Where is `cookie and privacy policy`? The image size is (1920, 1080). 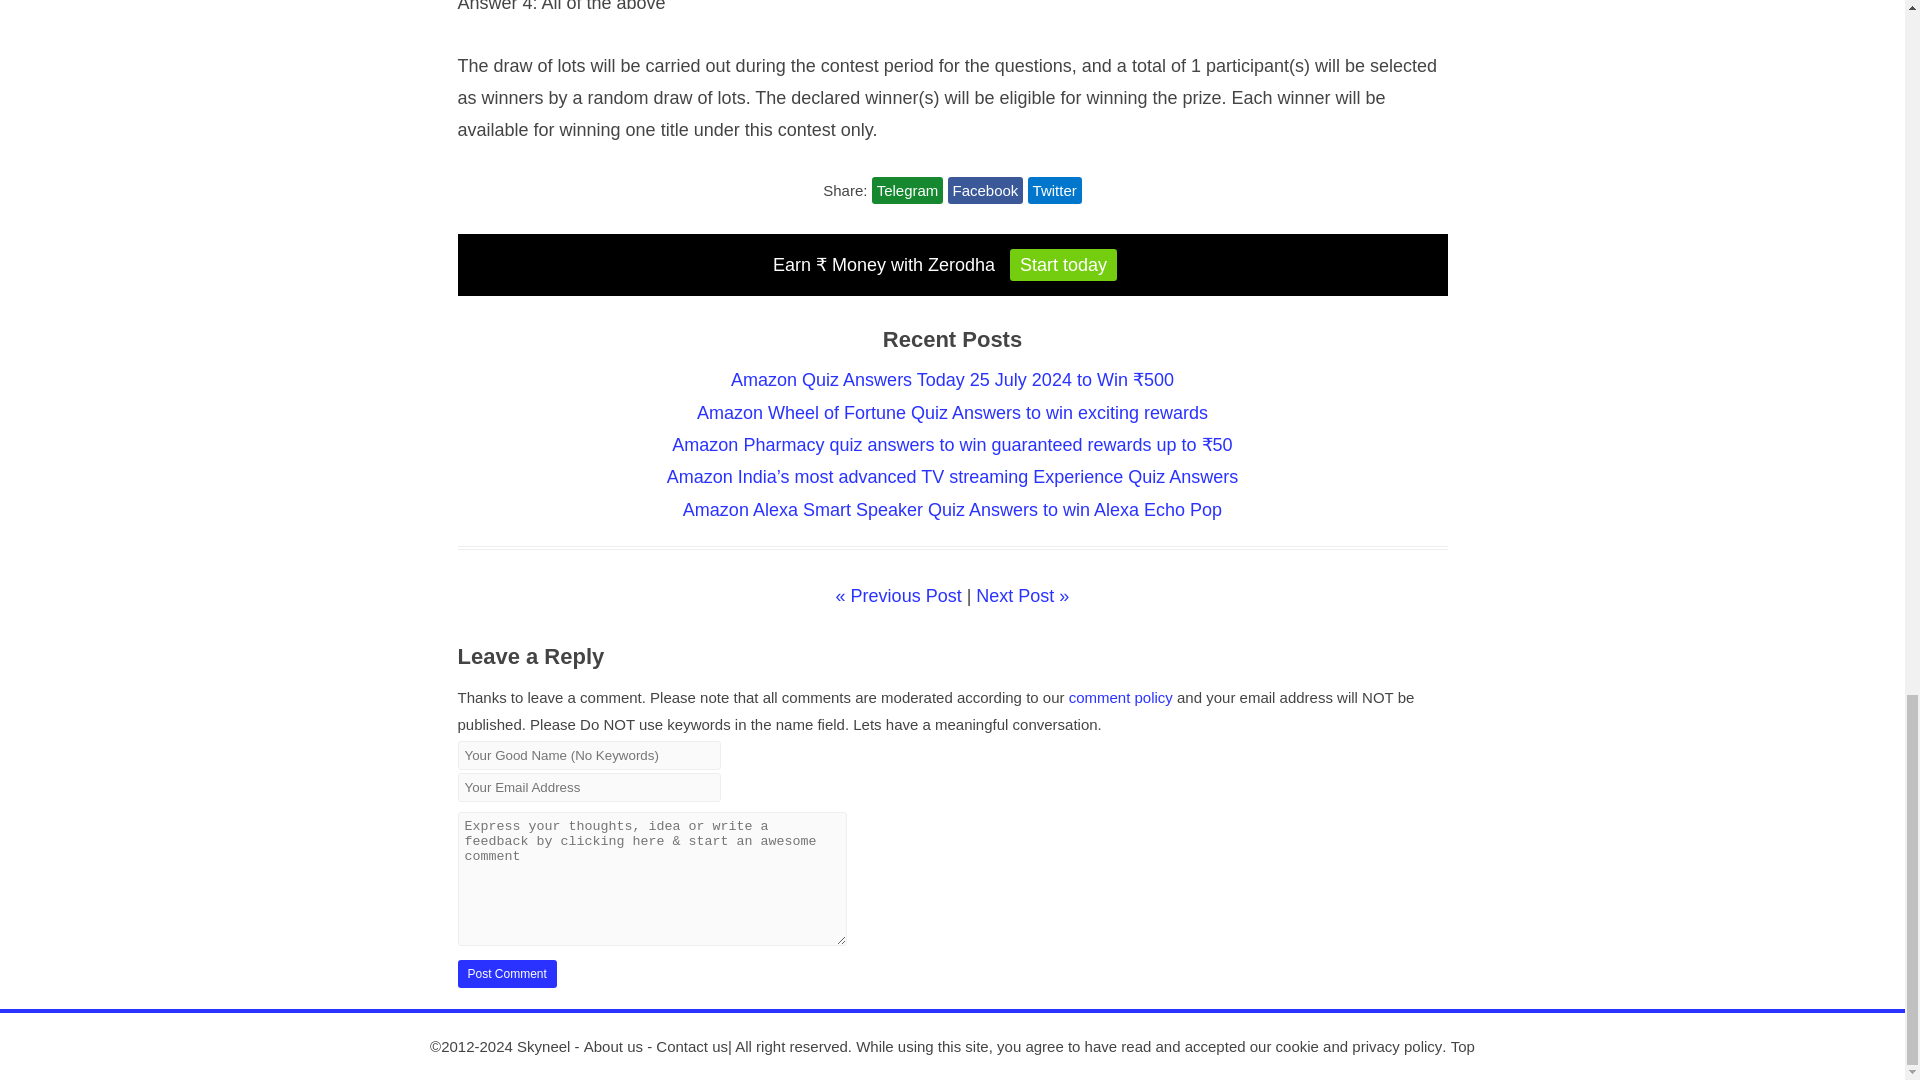
cookie and privacy policy is located at coordinates (1360, 1046).